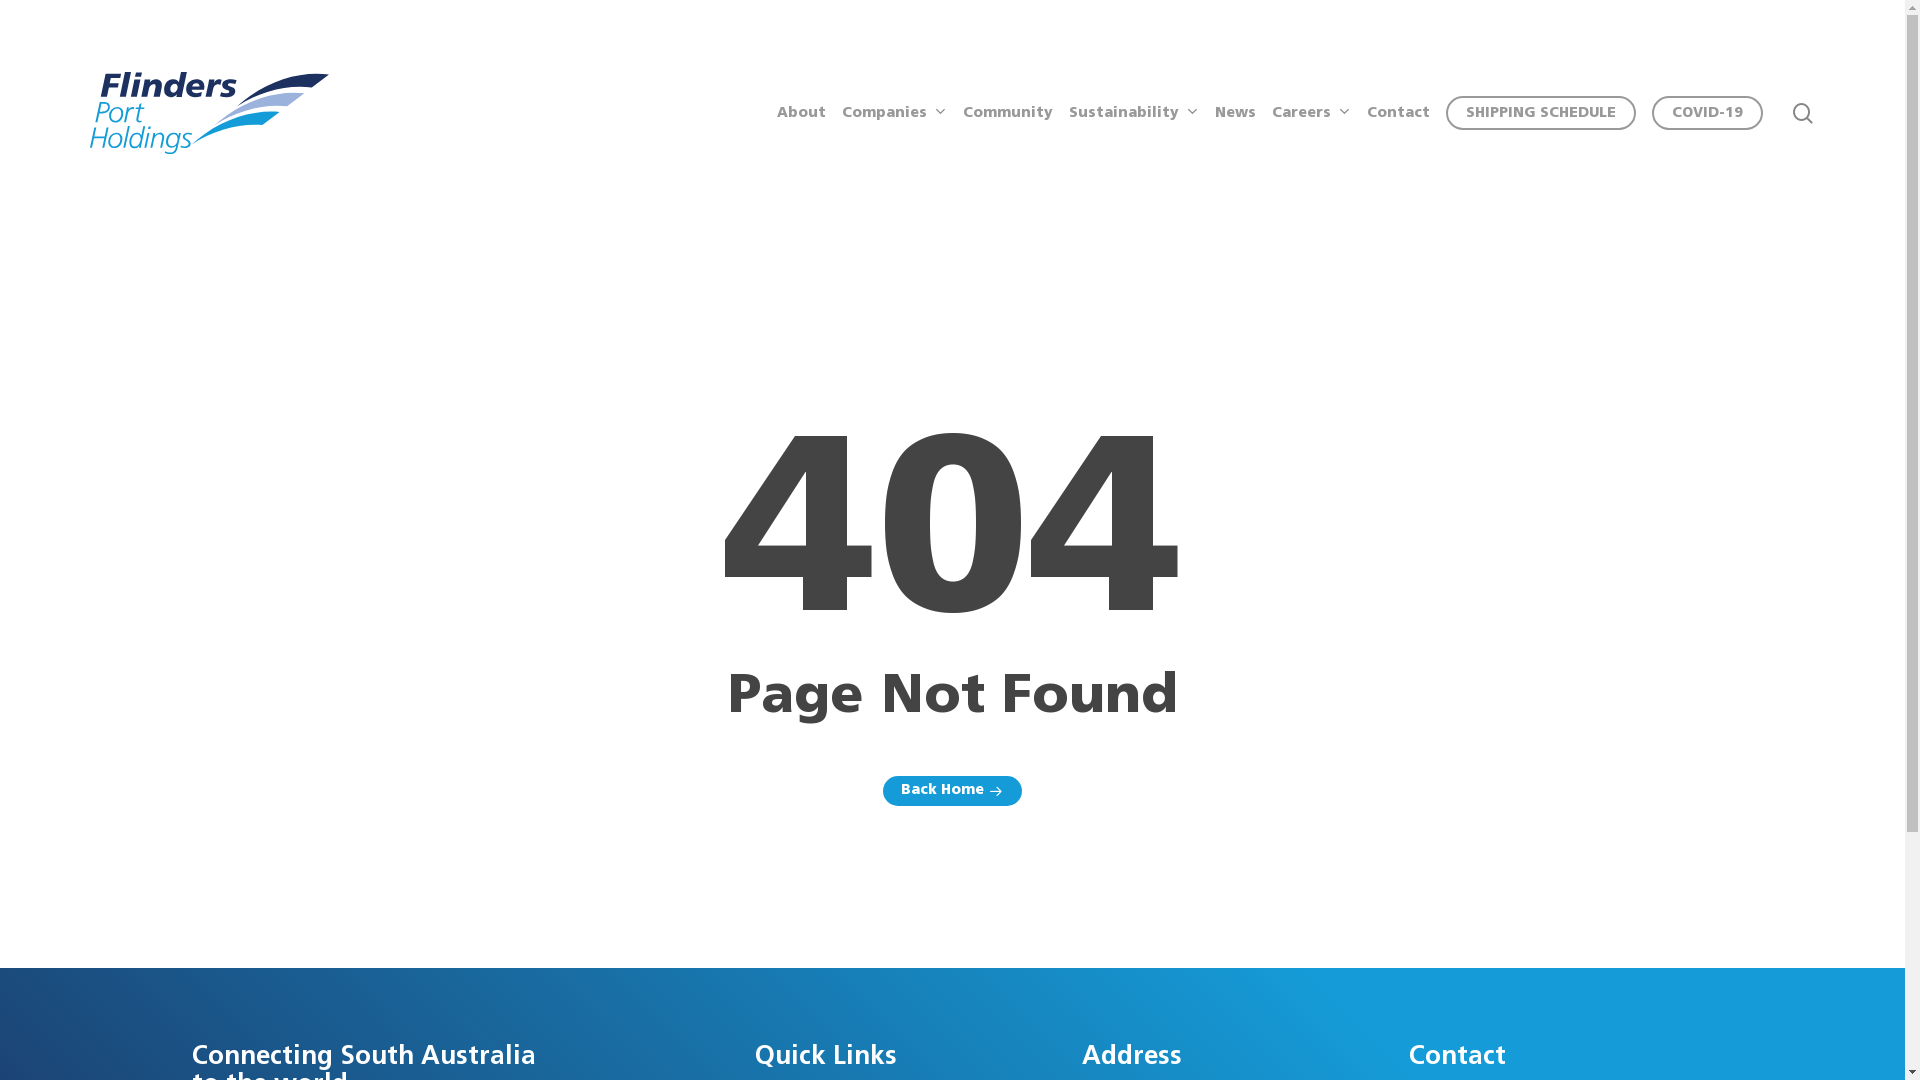  I want to click on Contact, so click(1398, 113).